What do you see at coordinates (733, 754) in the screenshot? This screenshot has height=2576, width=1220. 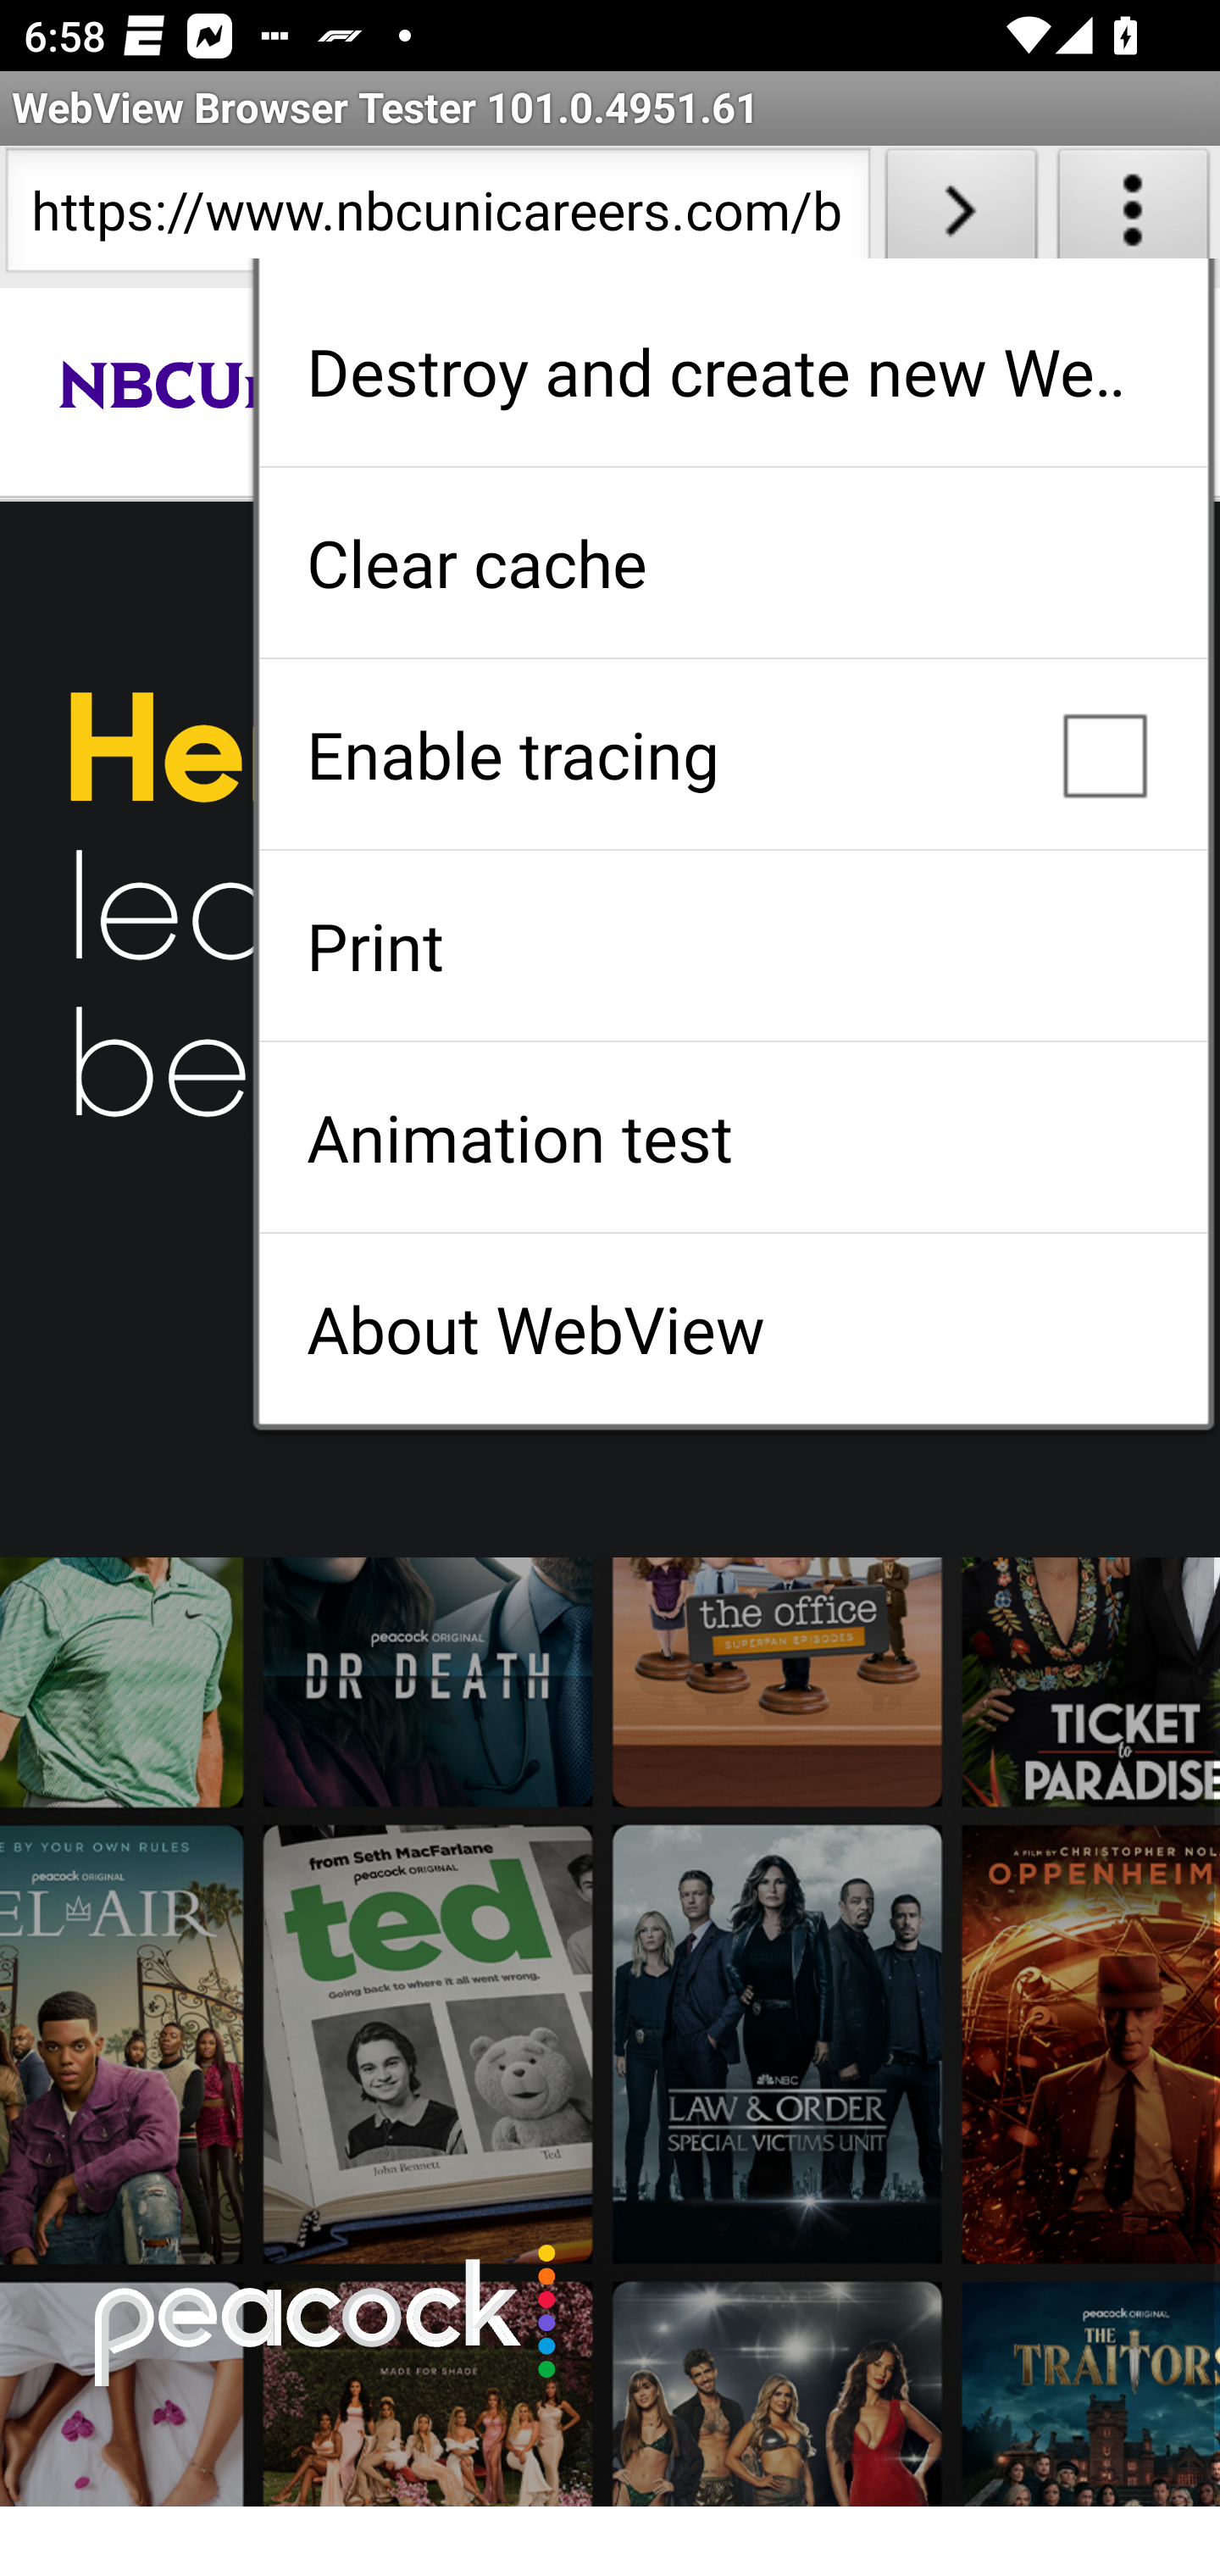 I see `Enable tracing` at bounding box center [733, 754].